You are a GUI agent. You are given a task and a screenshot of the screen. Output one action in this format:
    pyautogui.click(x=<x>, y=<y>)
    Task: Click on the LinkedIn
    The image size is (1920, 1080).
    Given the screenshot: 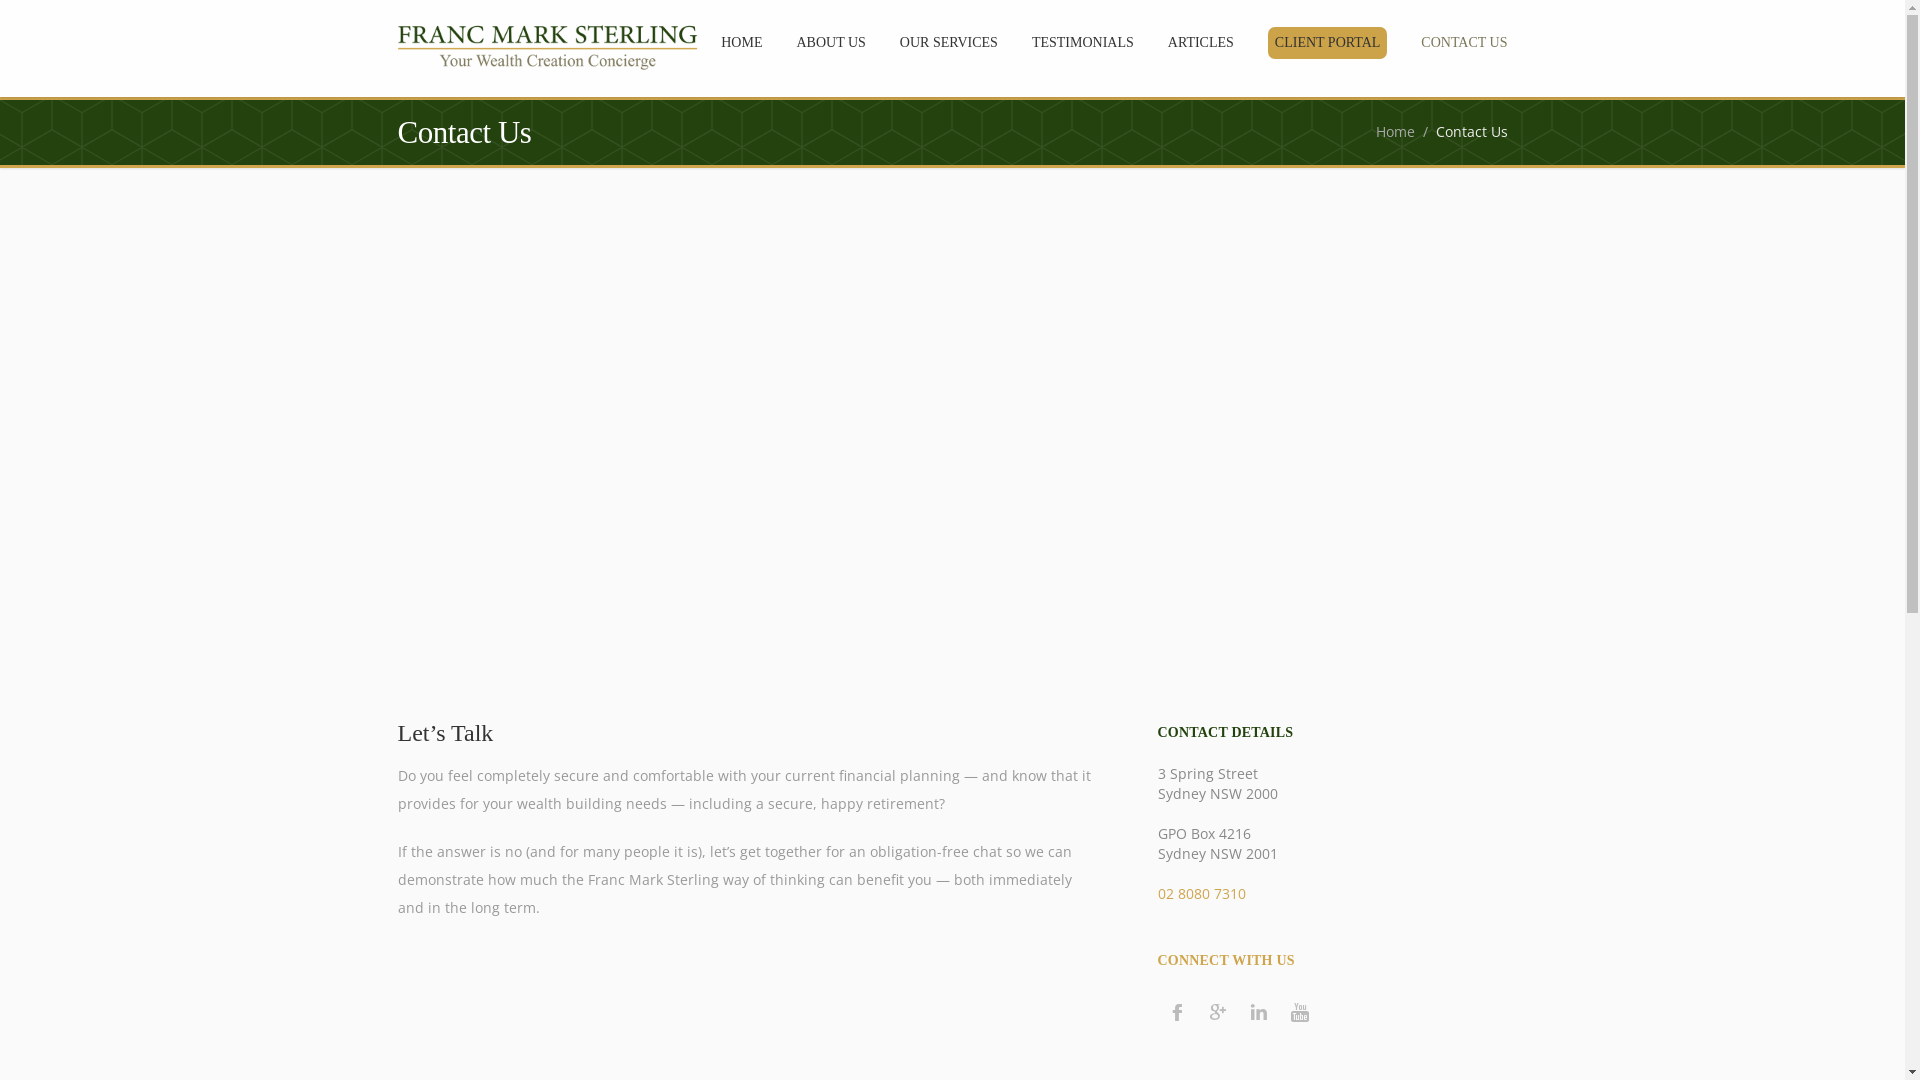 What is the action you would take?
    pyautogui.click(x=1258, y=1012)
    